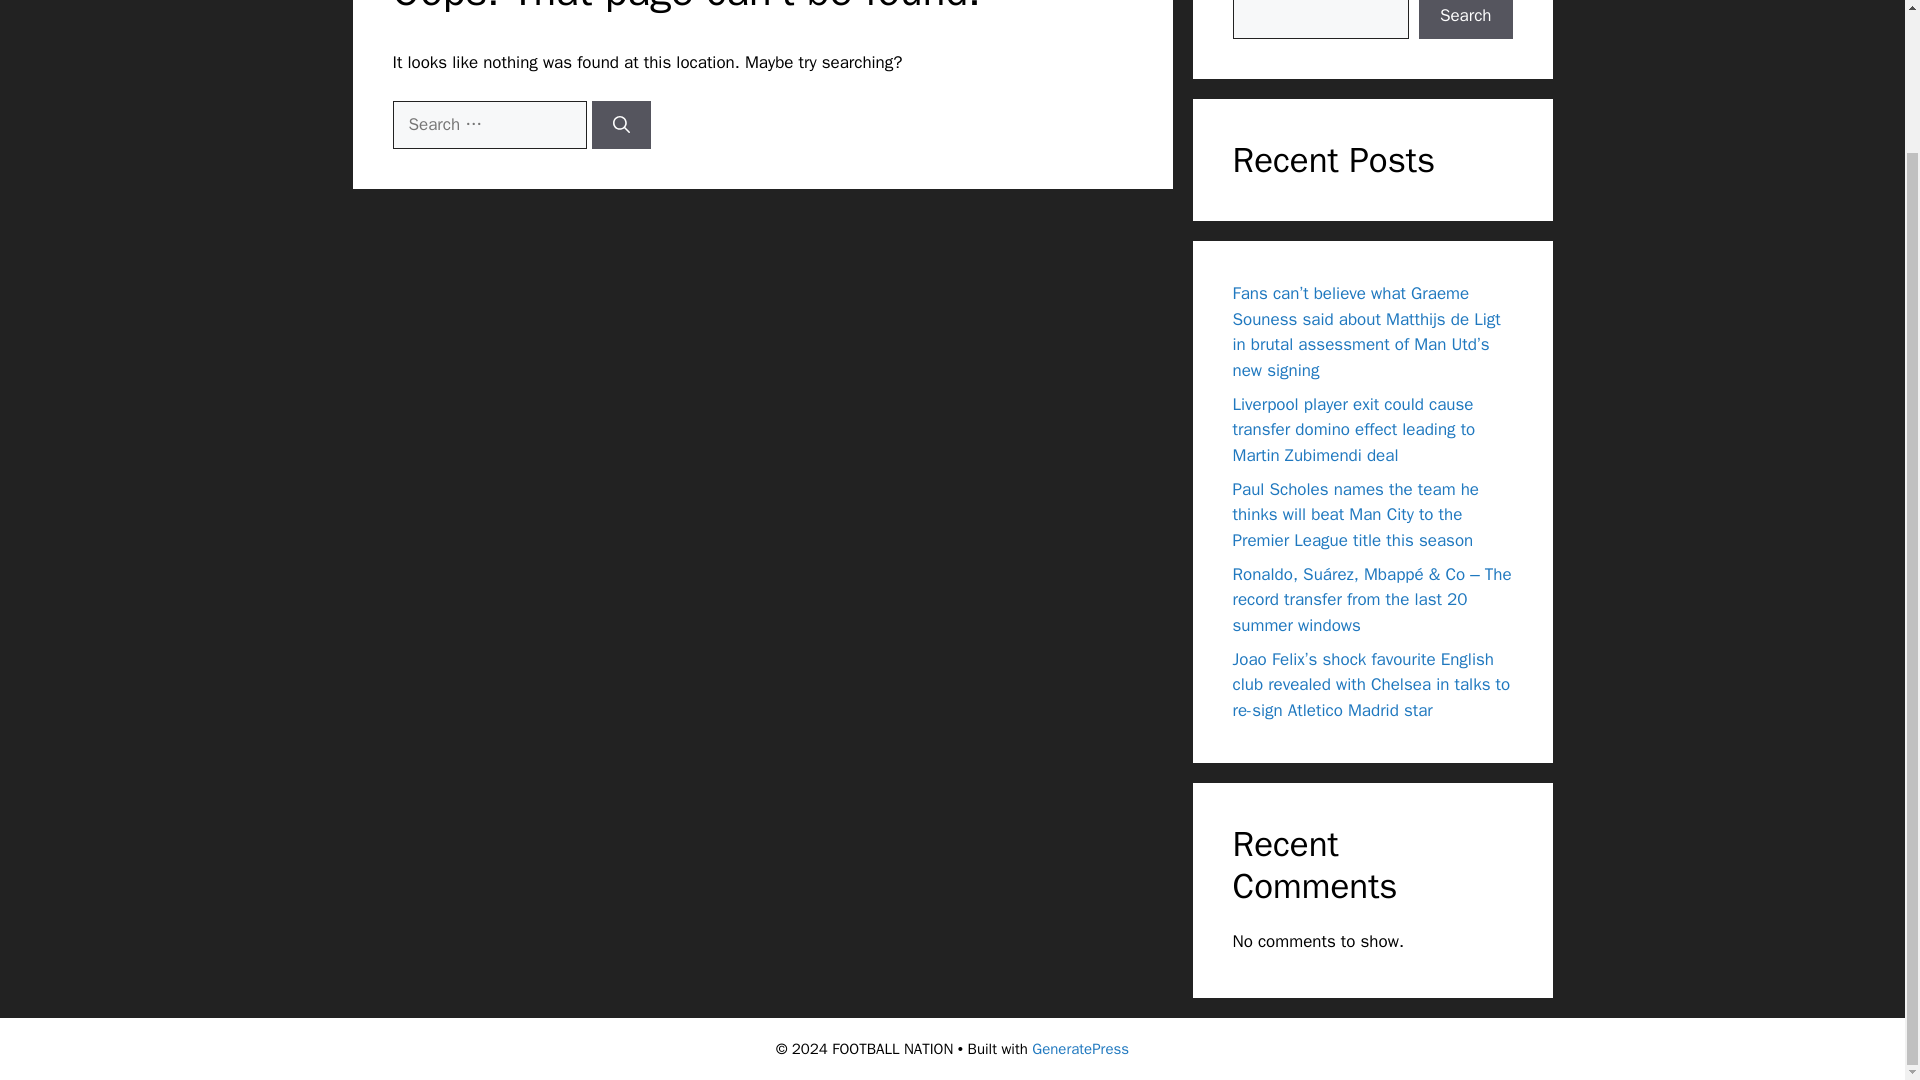 This screenshot has height=1080, width=1920. What do you see at coordinates (1080, 1049) in the screenshot?
I see `GeneratePress` at bounding box center [1080, 1049].